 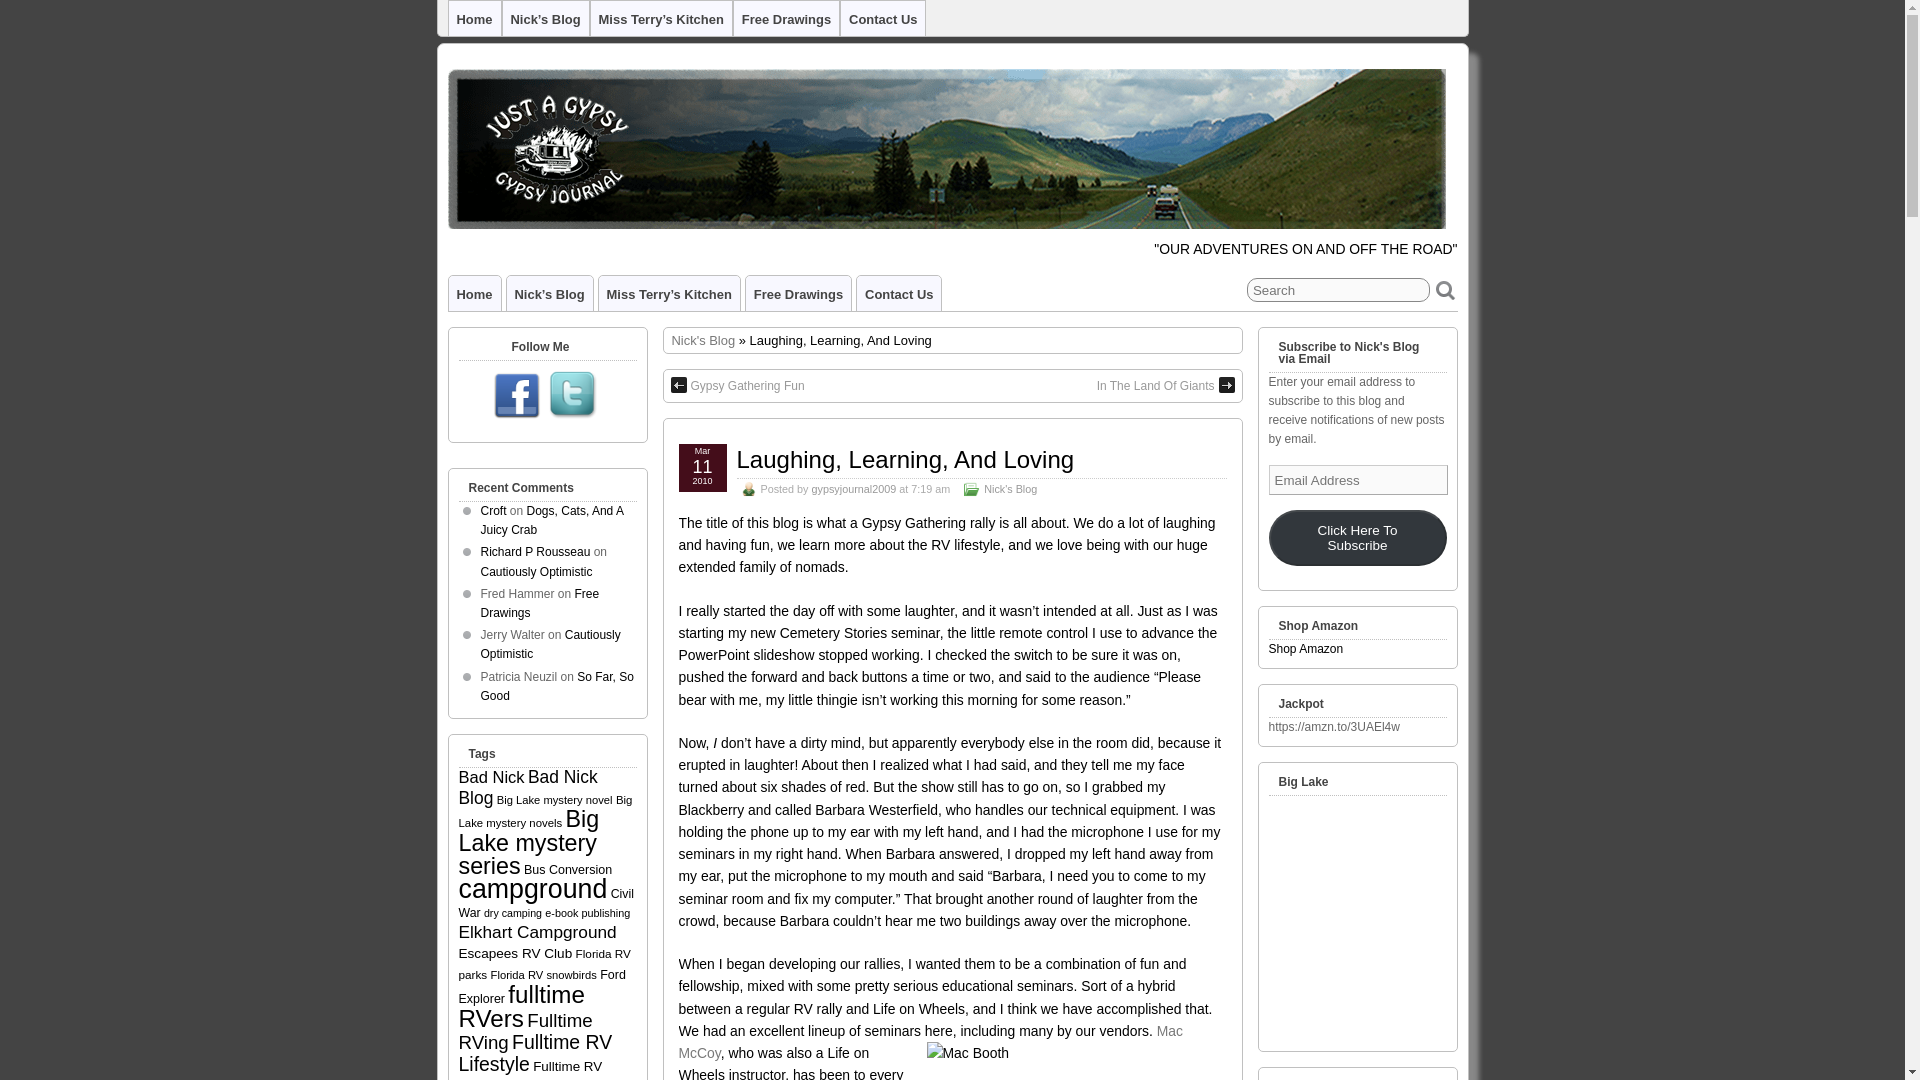 I want to click on Nick's Blog, so click(x=704, y=340).